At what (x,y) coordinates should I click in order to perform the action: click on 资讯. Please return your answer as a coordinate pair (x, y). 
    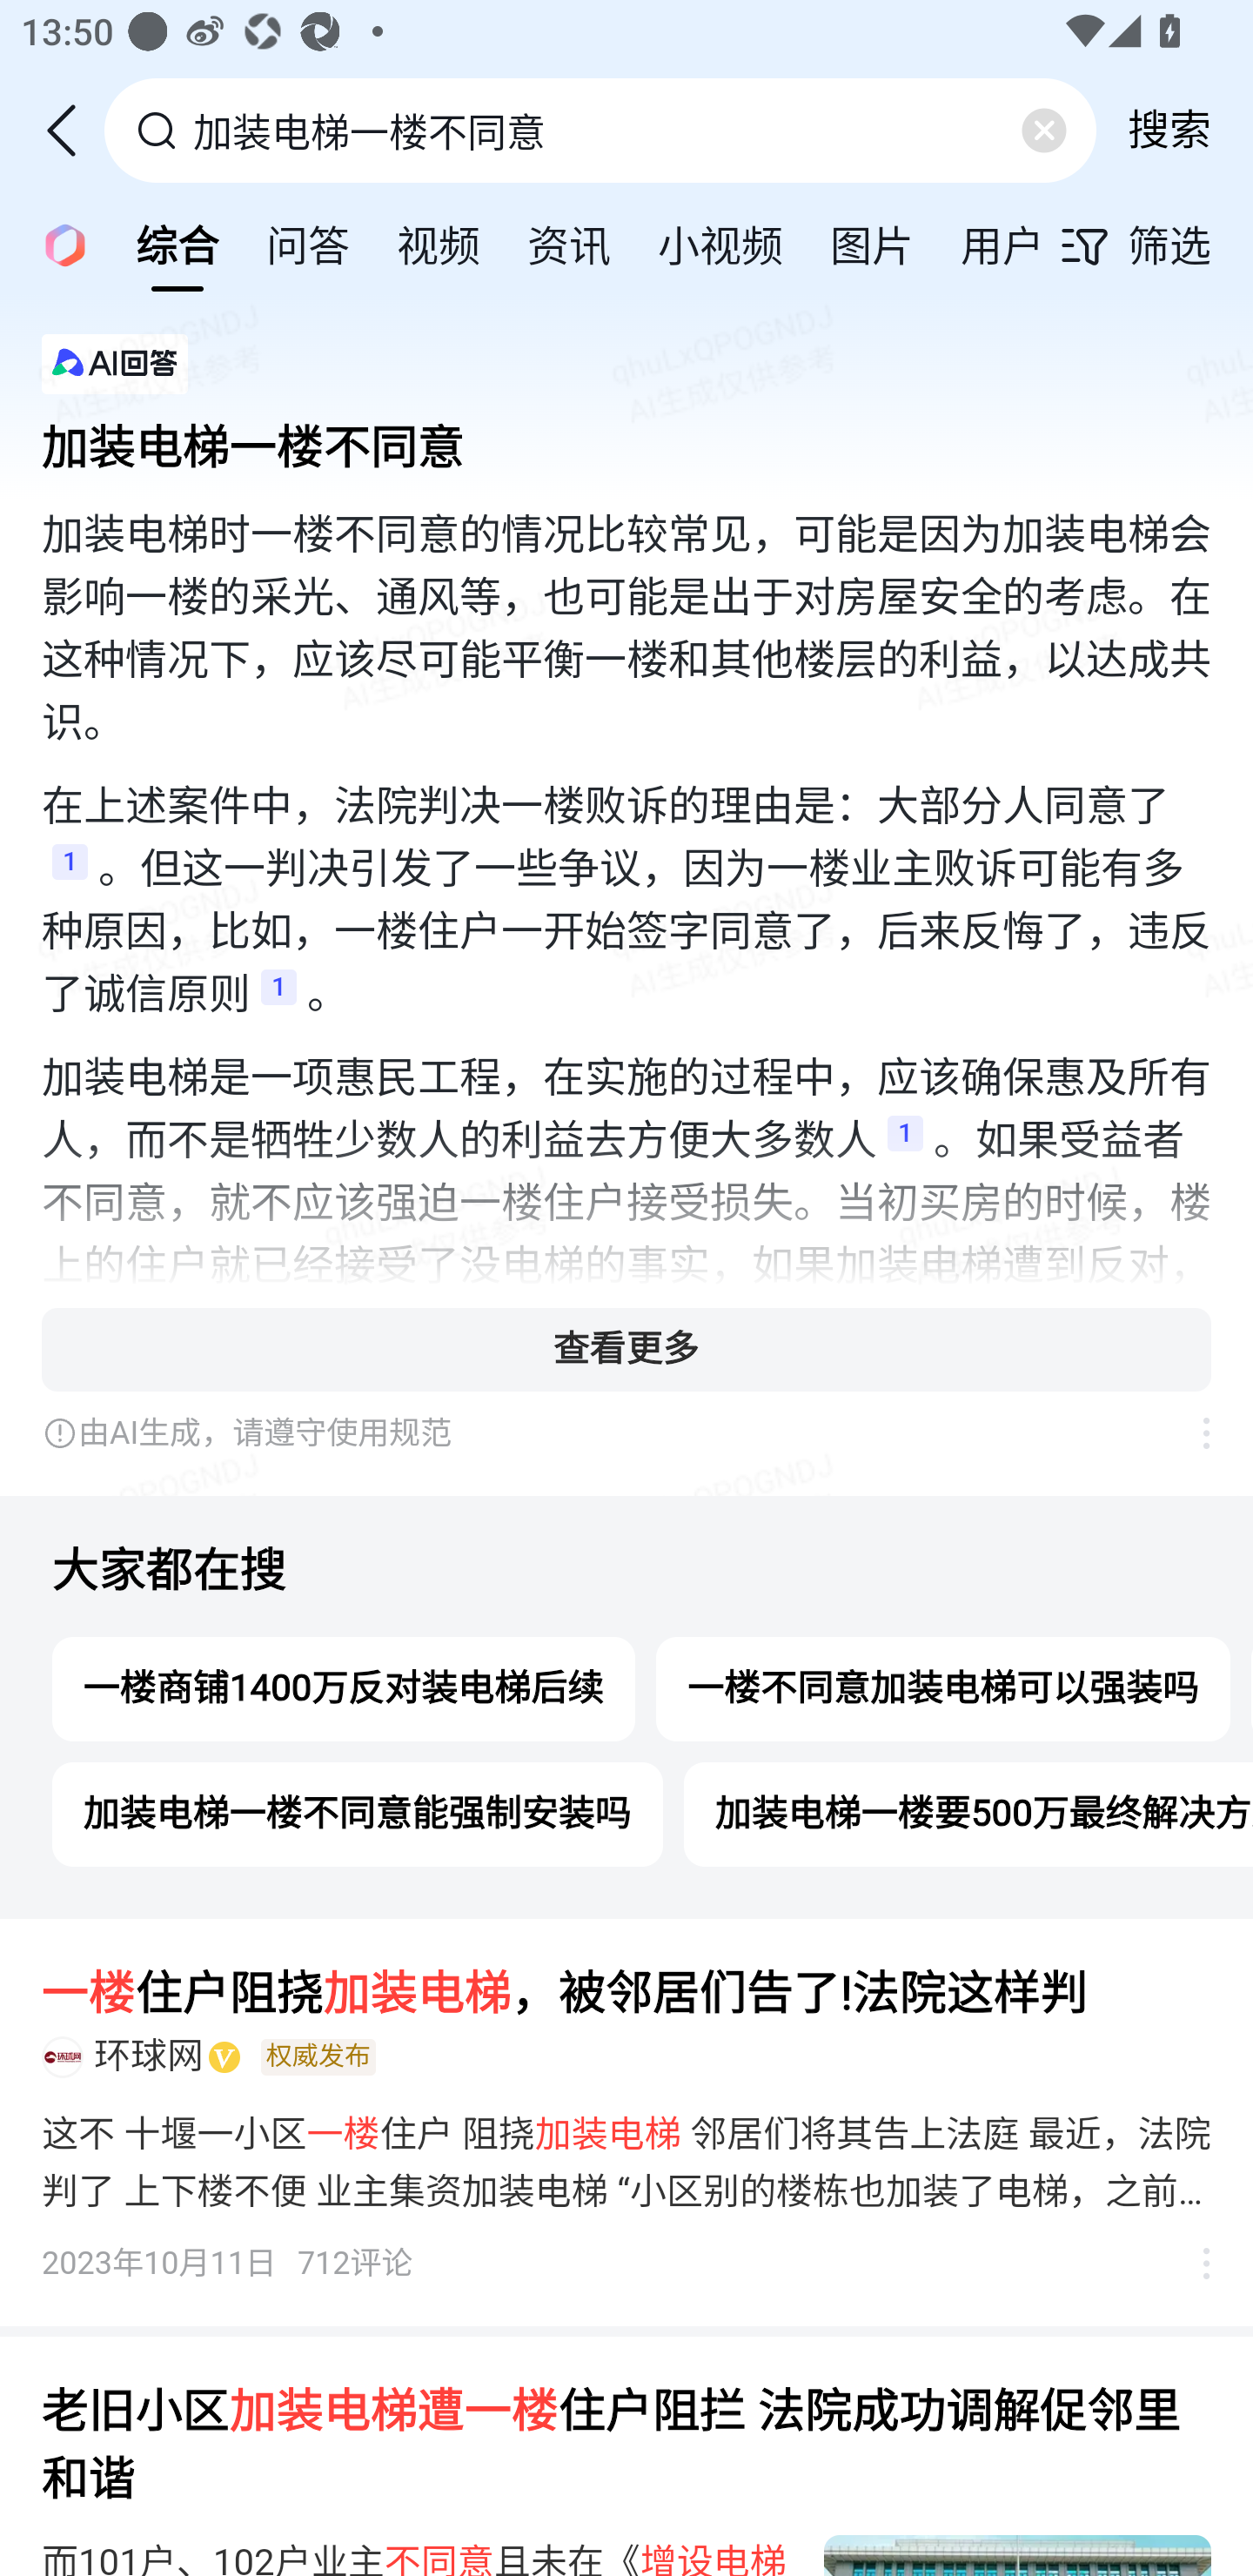
    Looking at the image, I should click on (568, 244).